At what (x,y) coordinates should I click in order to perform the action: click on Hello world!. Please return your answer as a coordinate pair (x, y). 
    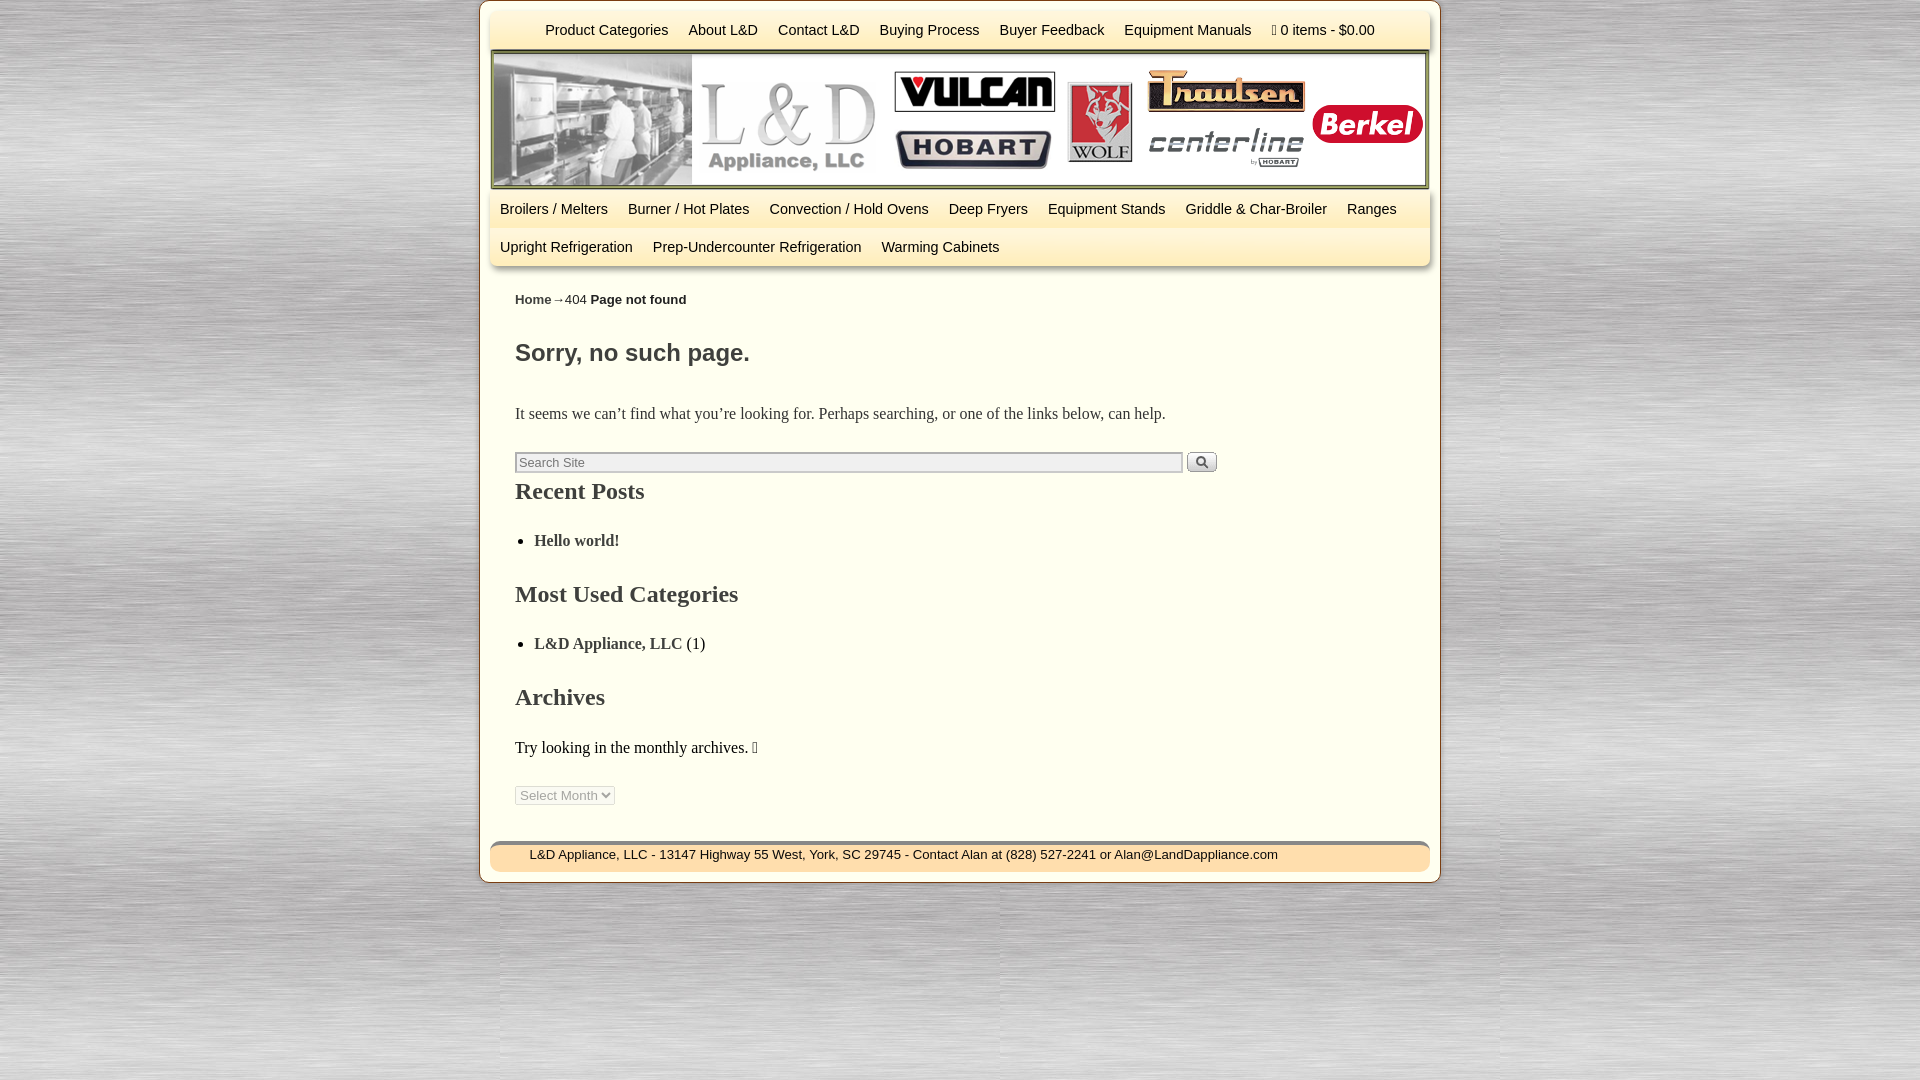
    Looking at the image, I should click on (576, 540).